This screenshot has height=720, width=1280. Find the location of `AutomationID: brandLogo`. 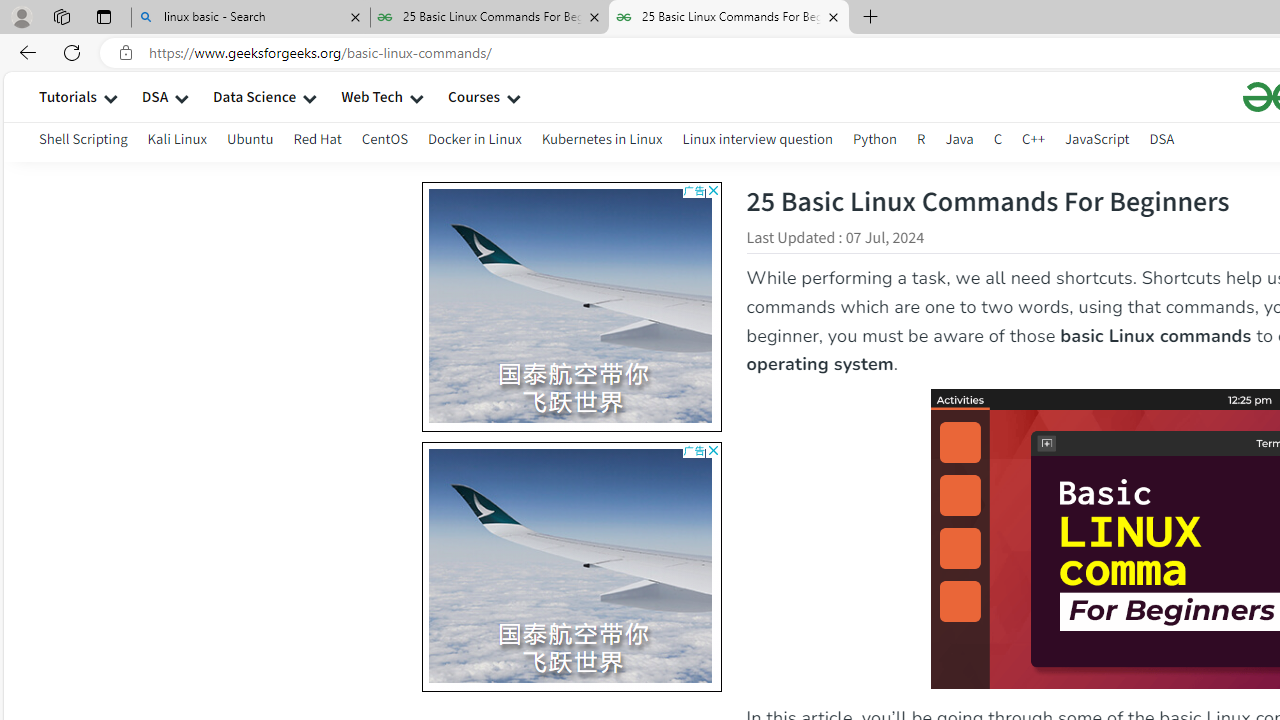

AutomationID: brandLogo is located at coordinates (571, 566).